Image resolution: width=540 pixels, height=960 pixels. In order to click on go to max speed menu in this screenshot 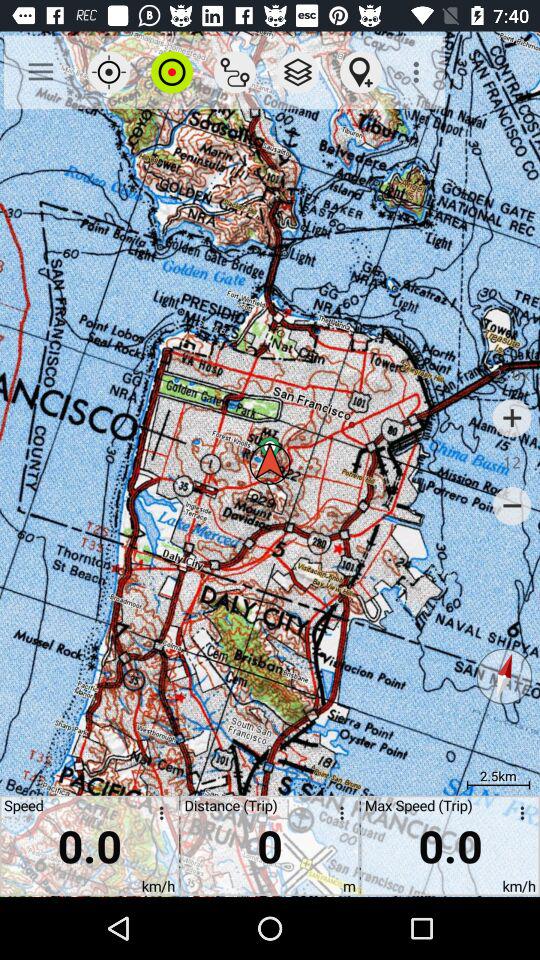, I will do `click(519, 816)`.